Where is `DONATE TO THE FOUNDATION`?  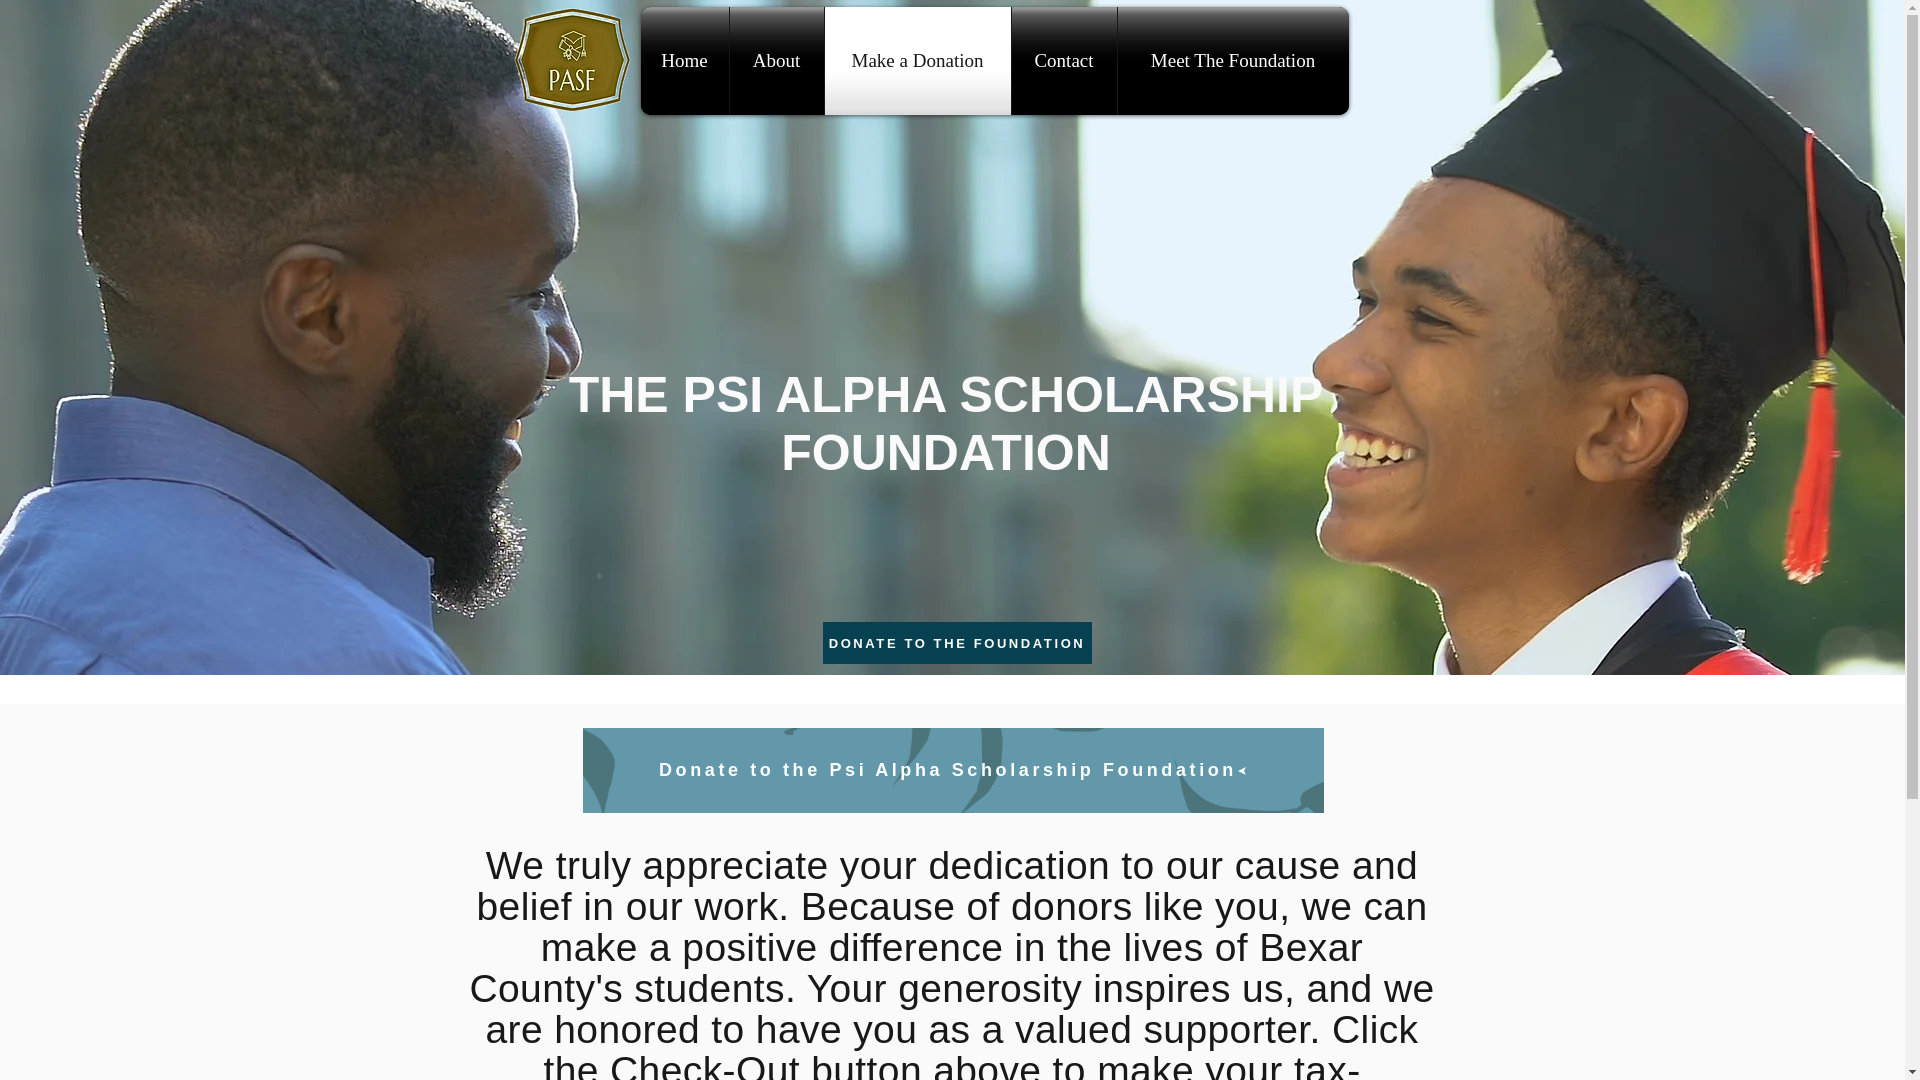 DONATE TO THE FOUNDATION is located at coordinates (956, 643).